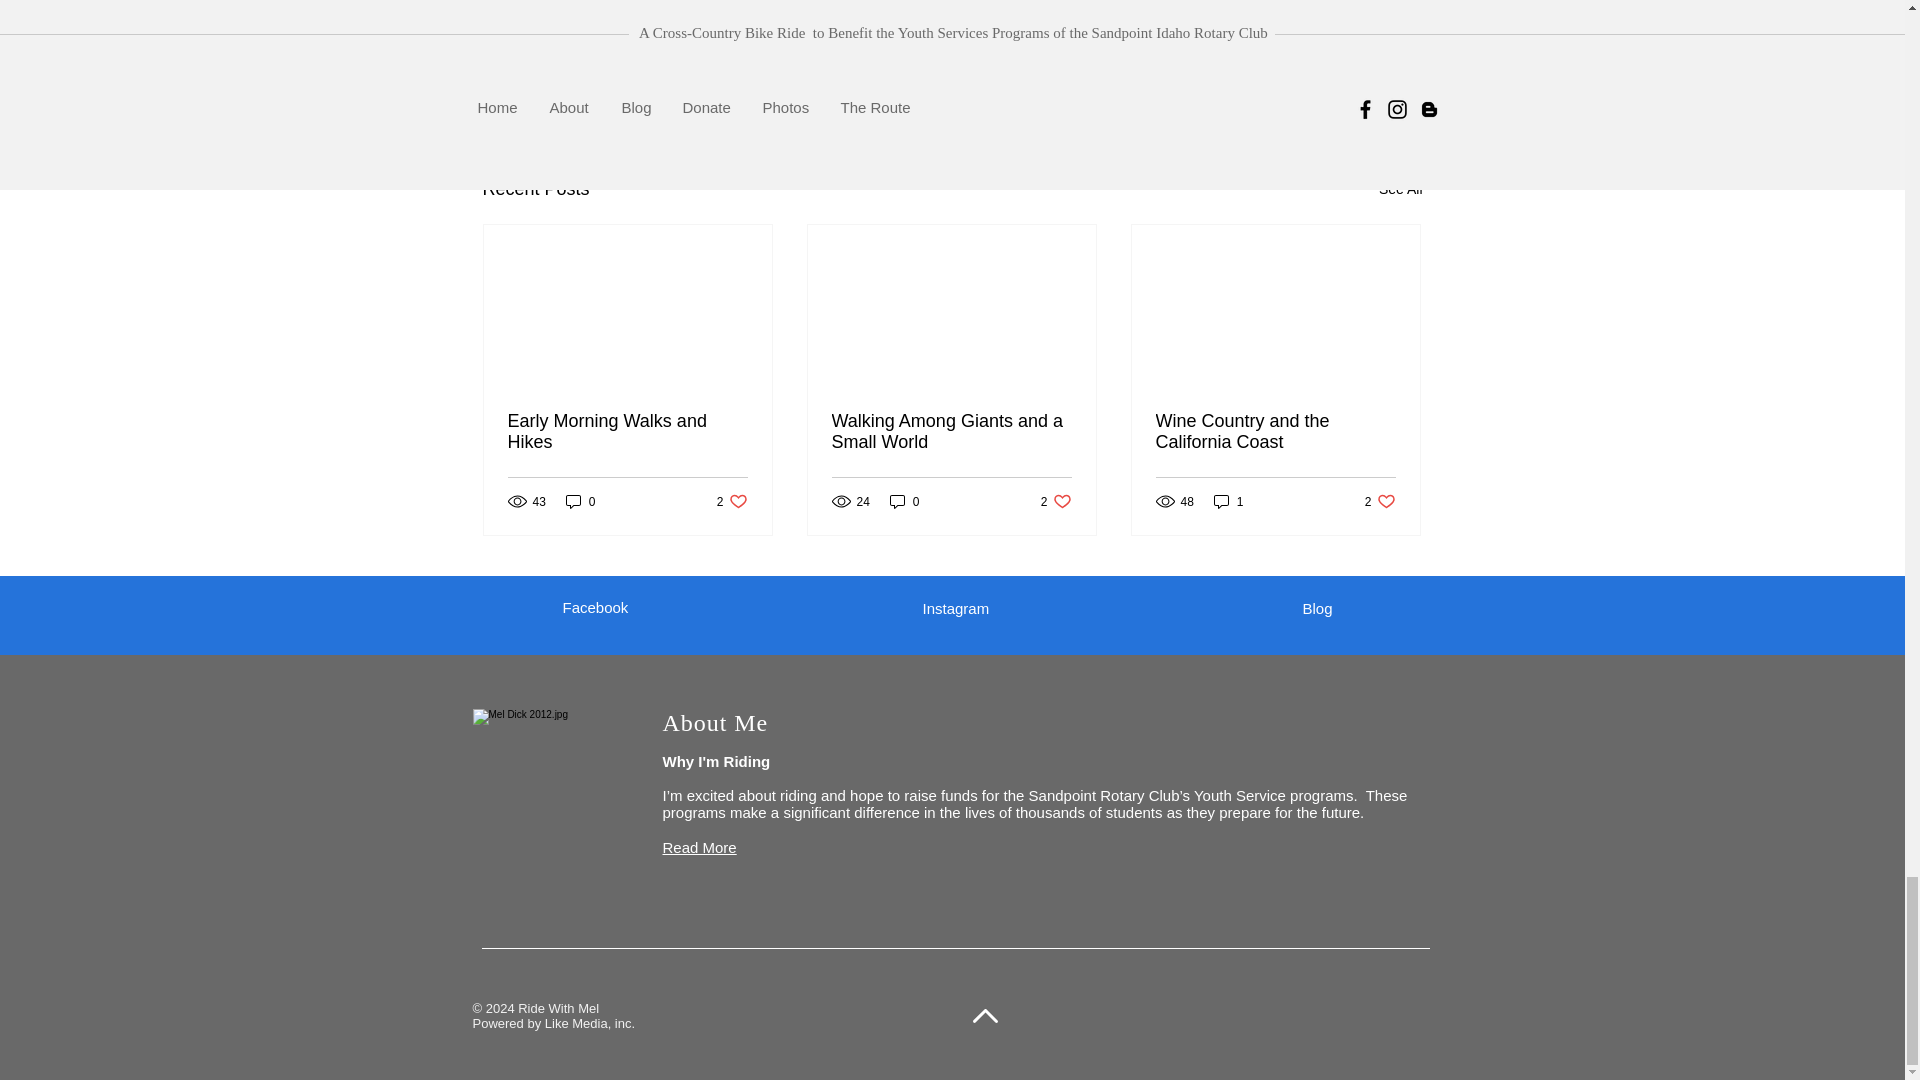 This screenshot has width=1920, height=1080. Describe the element at coordinates (1316, 608) in the screenshot. I see `Instagram` at that location.